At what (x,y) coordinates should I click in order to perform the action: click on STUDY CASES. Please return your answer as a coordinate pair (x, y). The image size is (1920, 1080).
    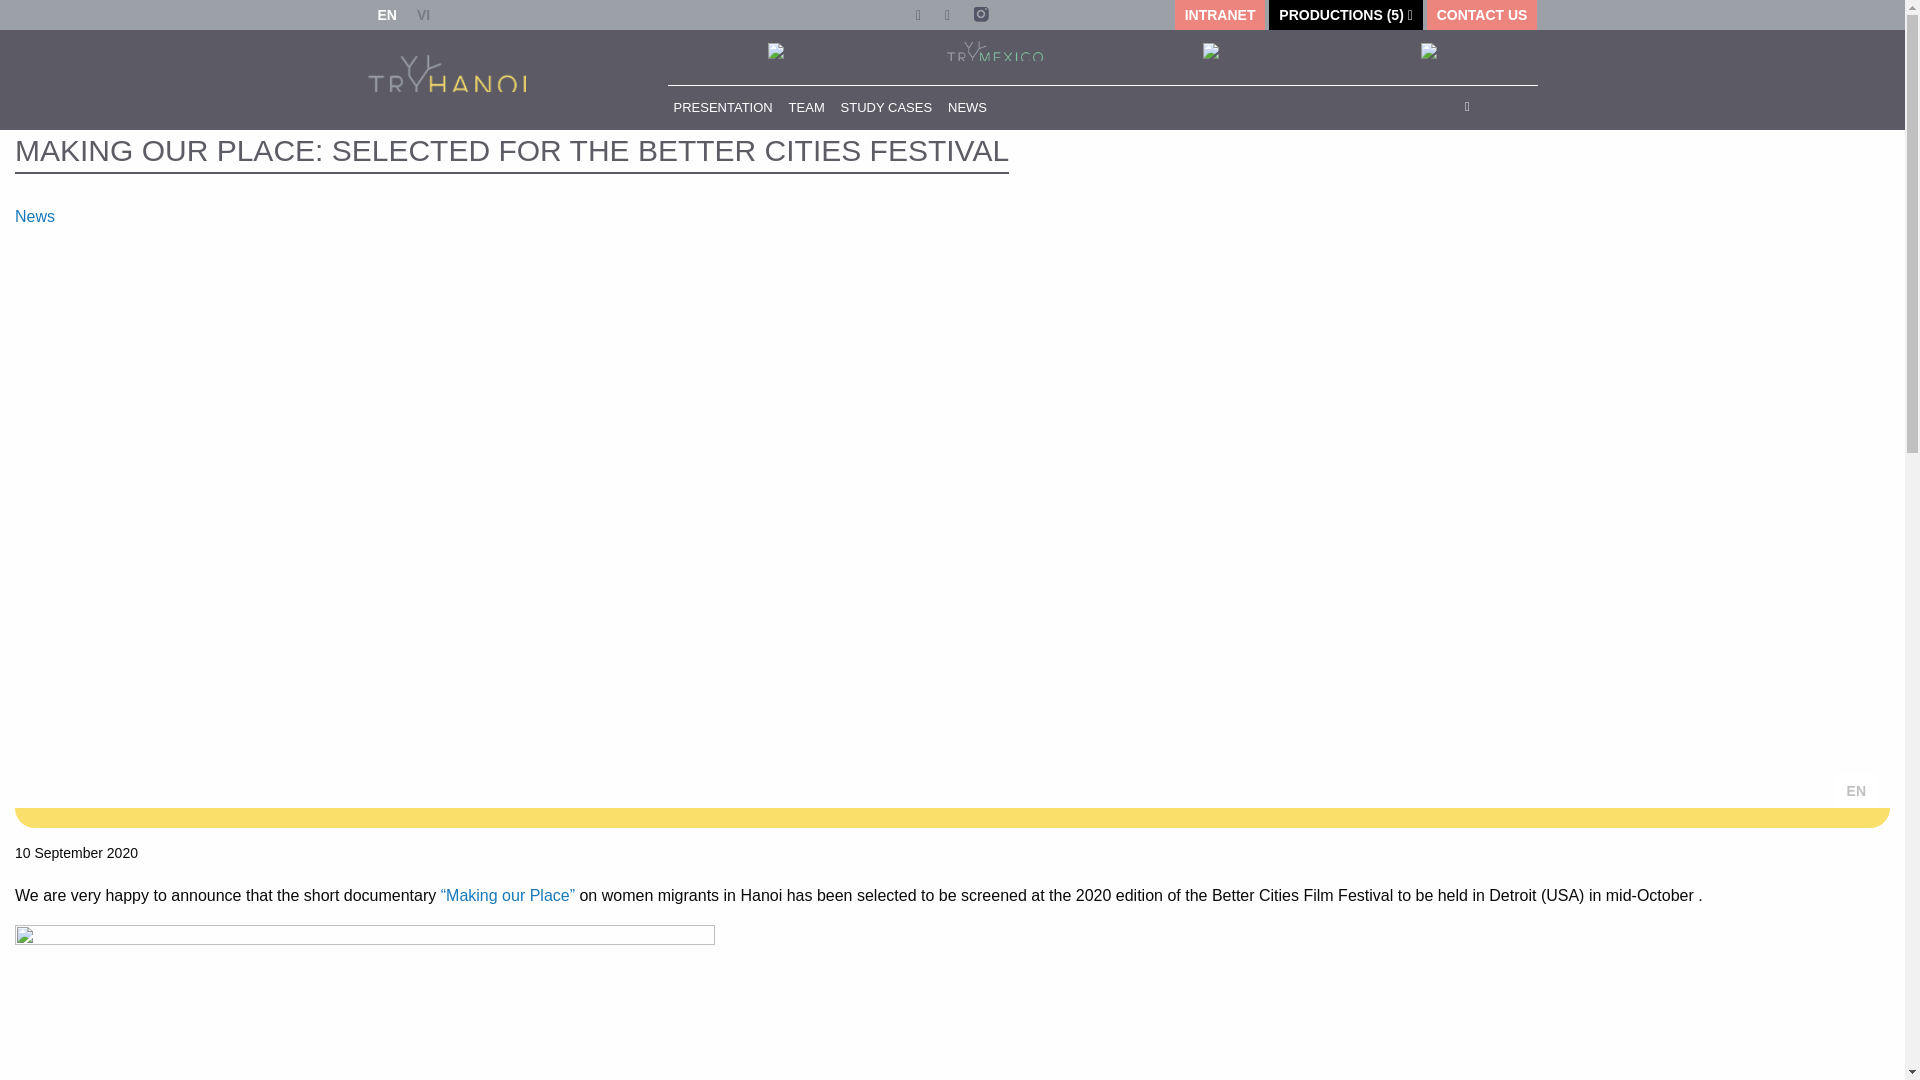
    Looking at the image, I should click on (886, 107).